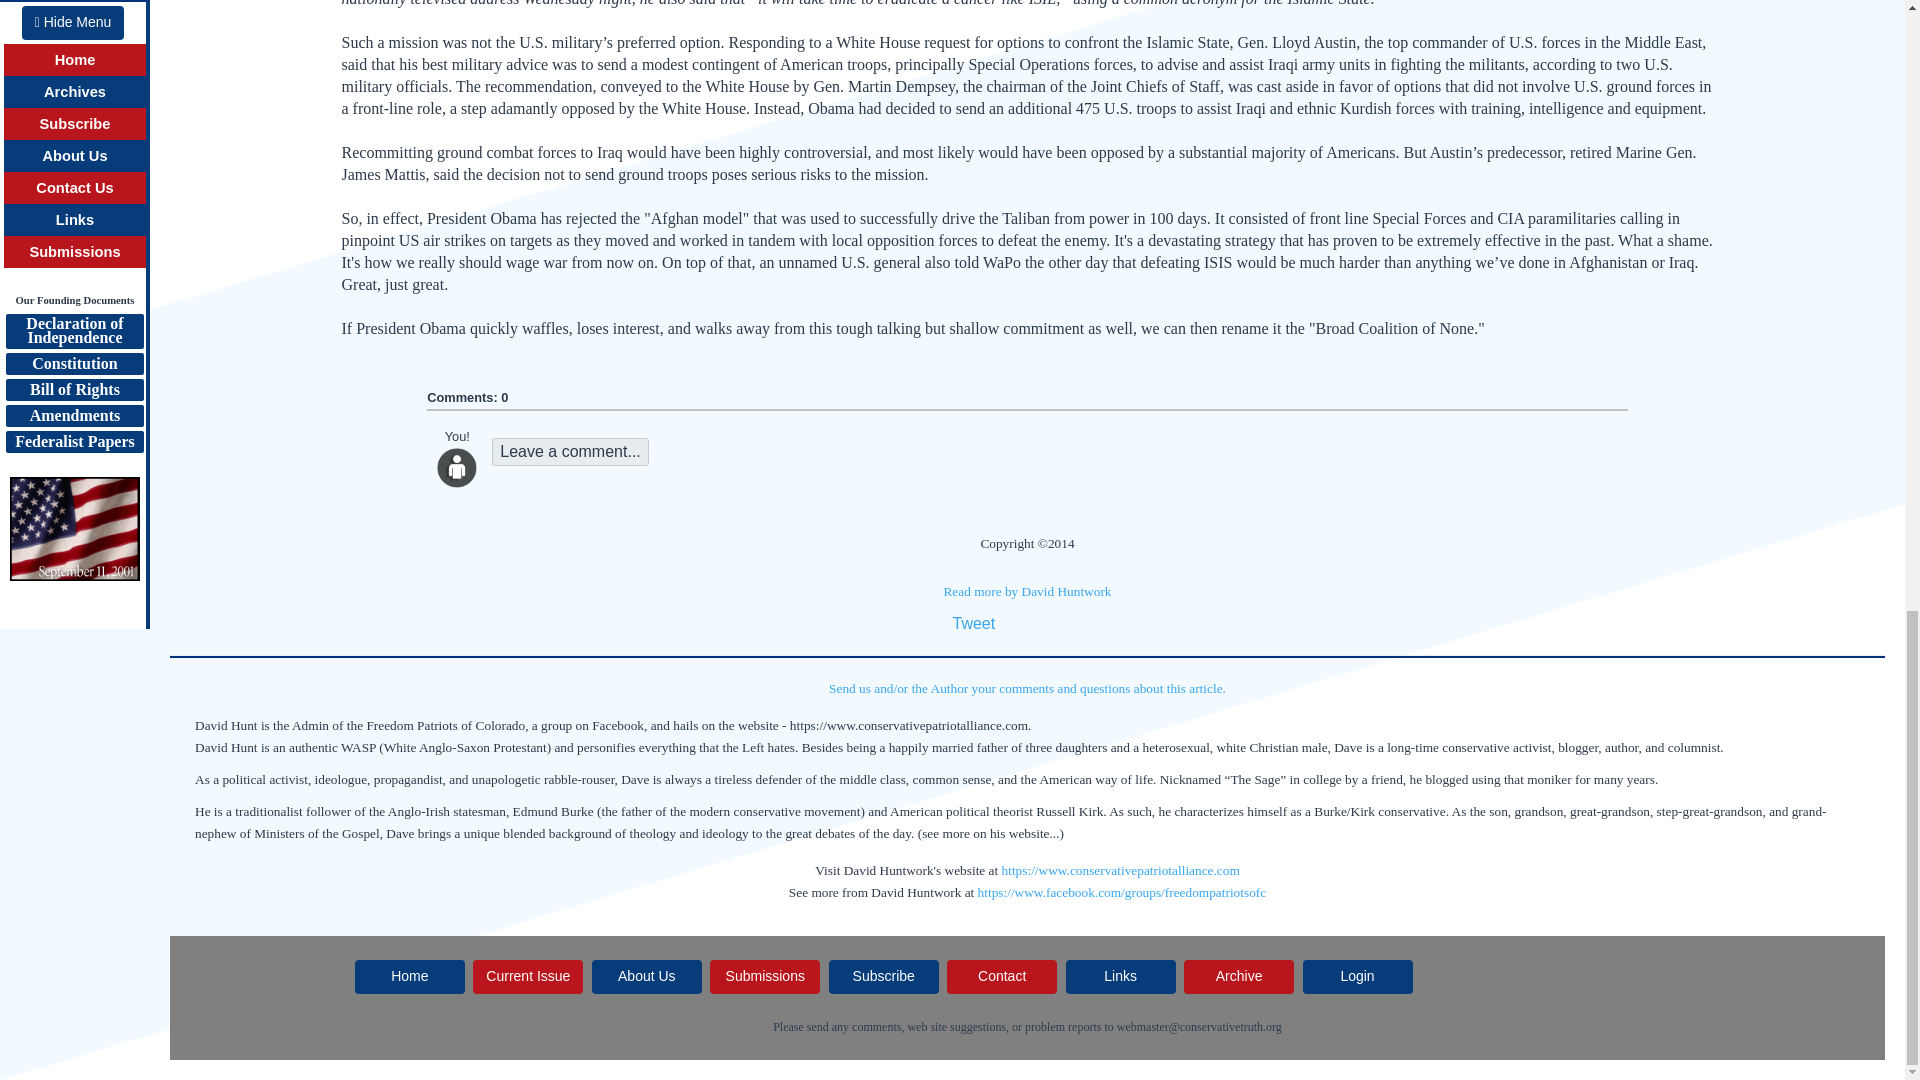 The width and height of the screenshot is (1920, 1080). I want to click on About Us, so click(646, 976).